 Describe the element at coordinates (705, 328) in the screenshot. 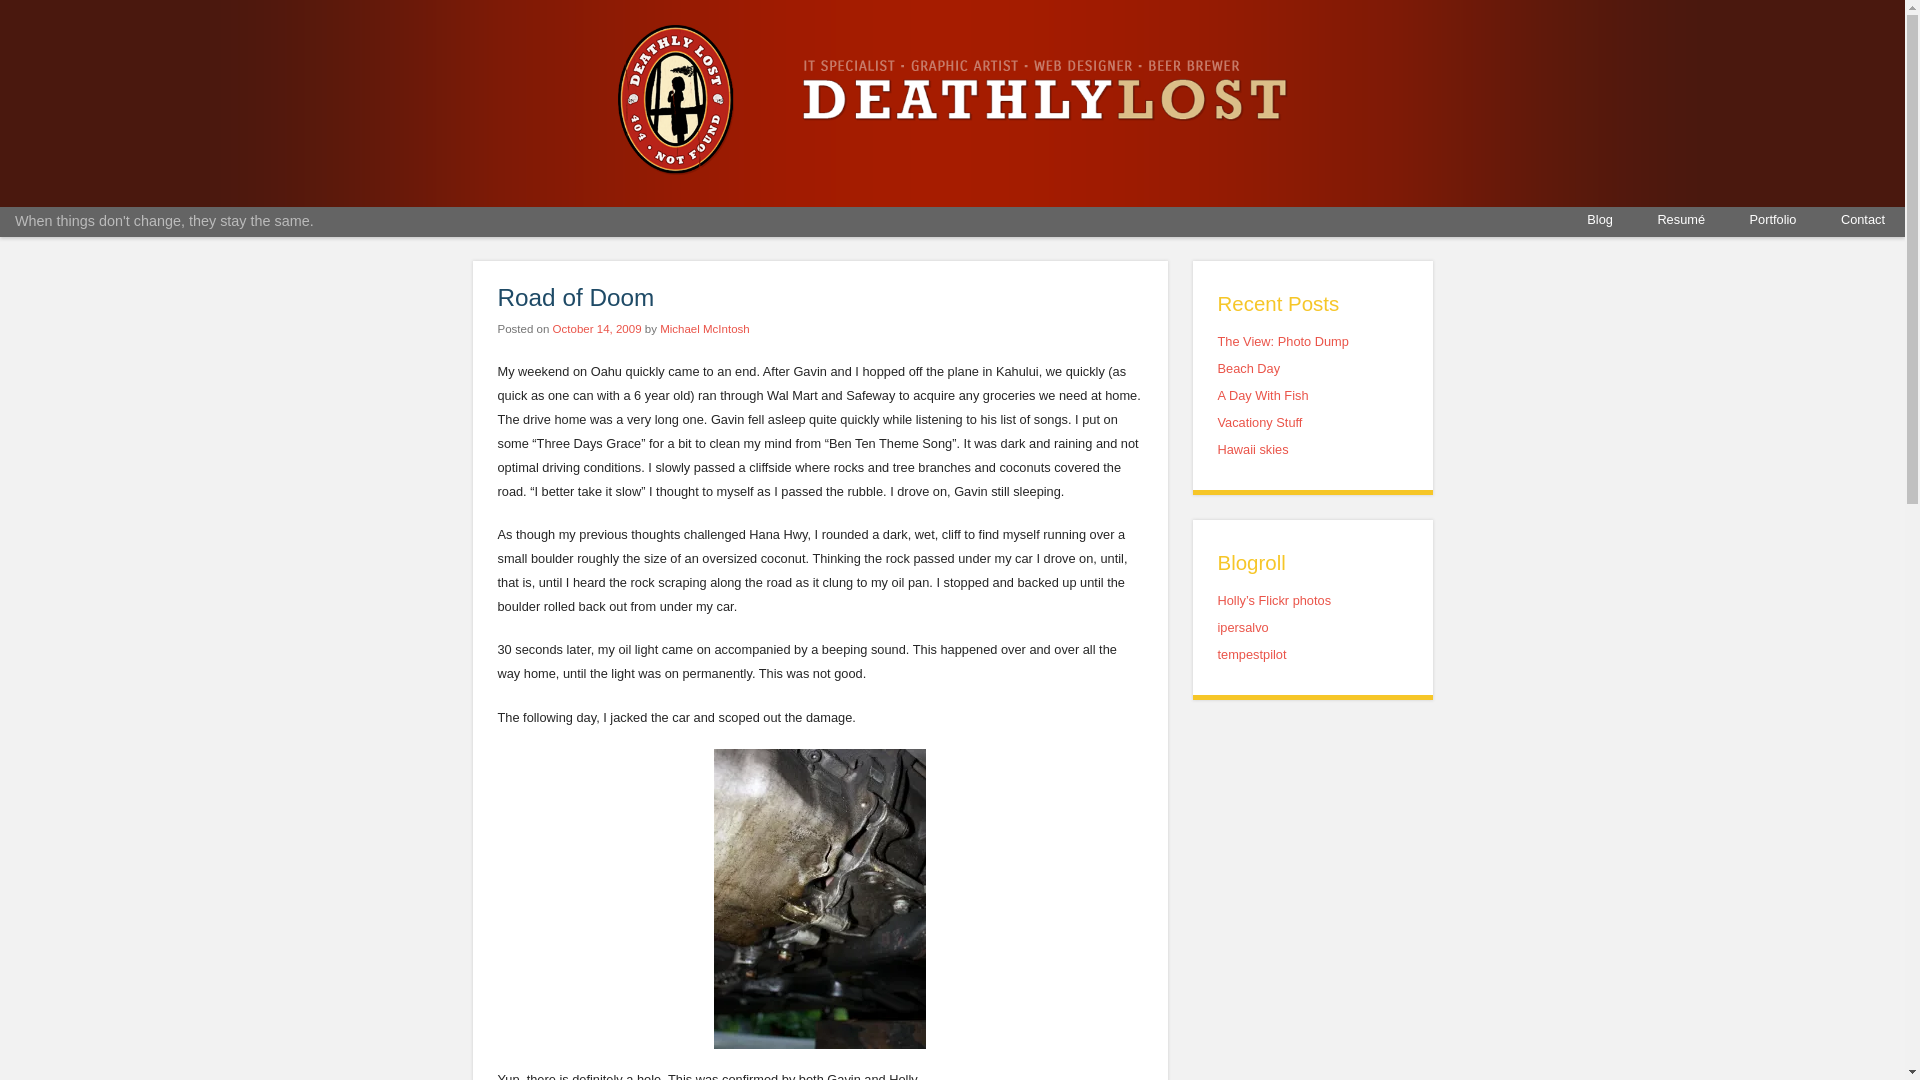

I see `View all posts by Michael McIntosh` at that location.